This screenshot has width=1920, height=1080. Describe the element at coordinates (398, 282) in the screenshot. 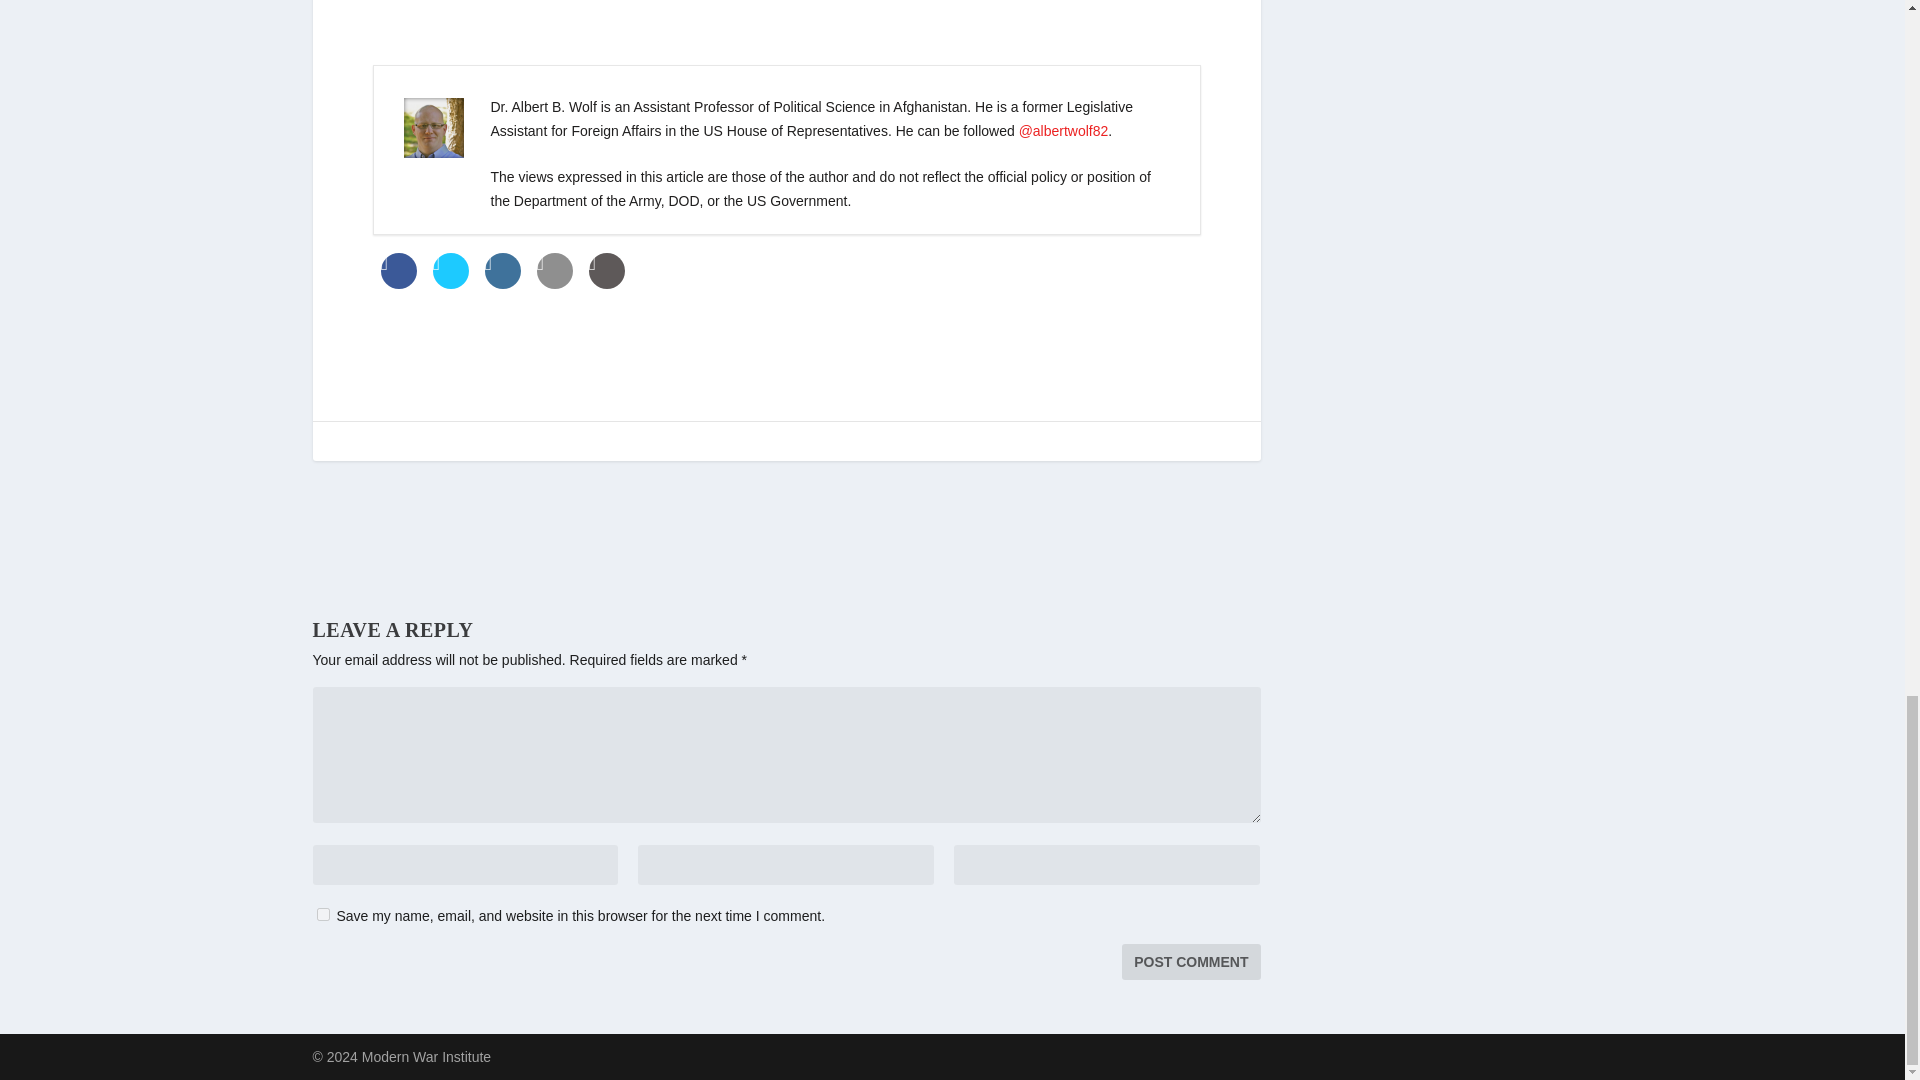

I see `Share on Facebook` at that location.